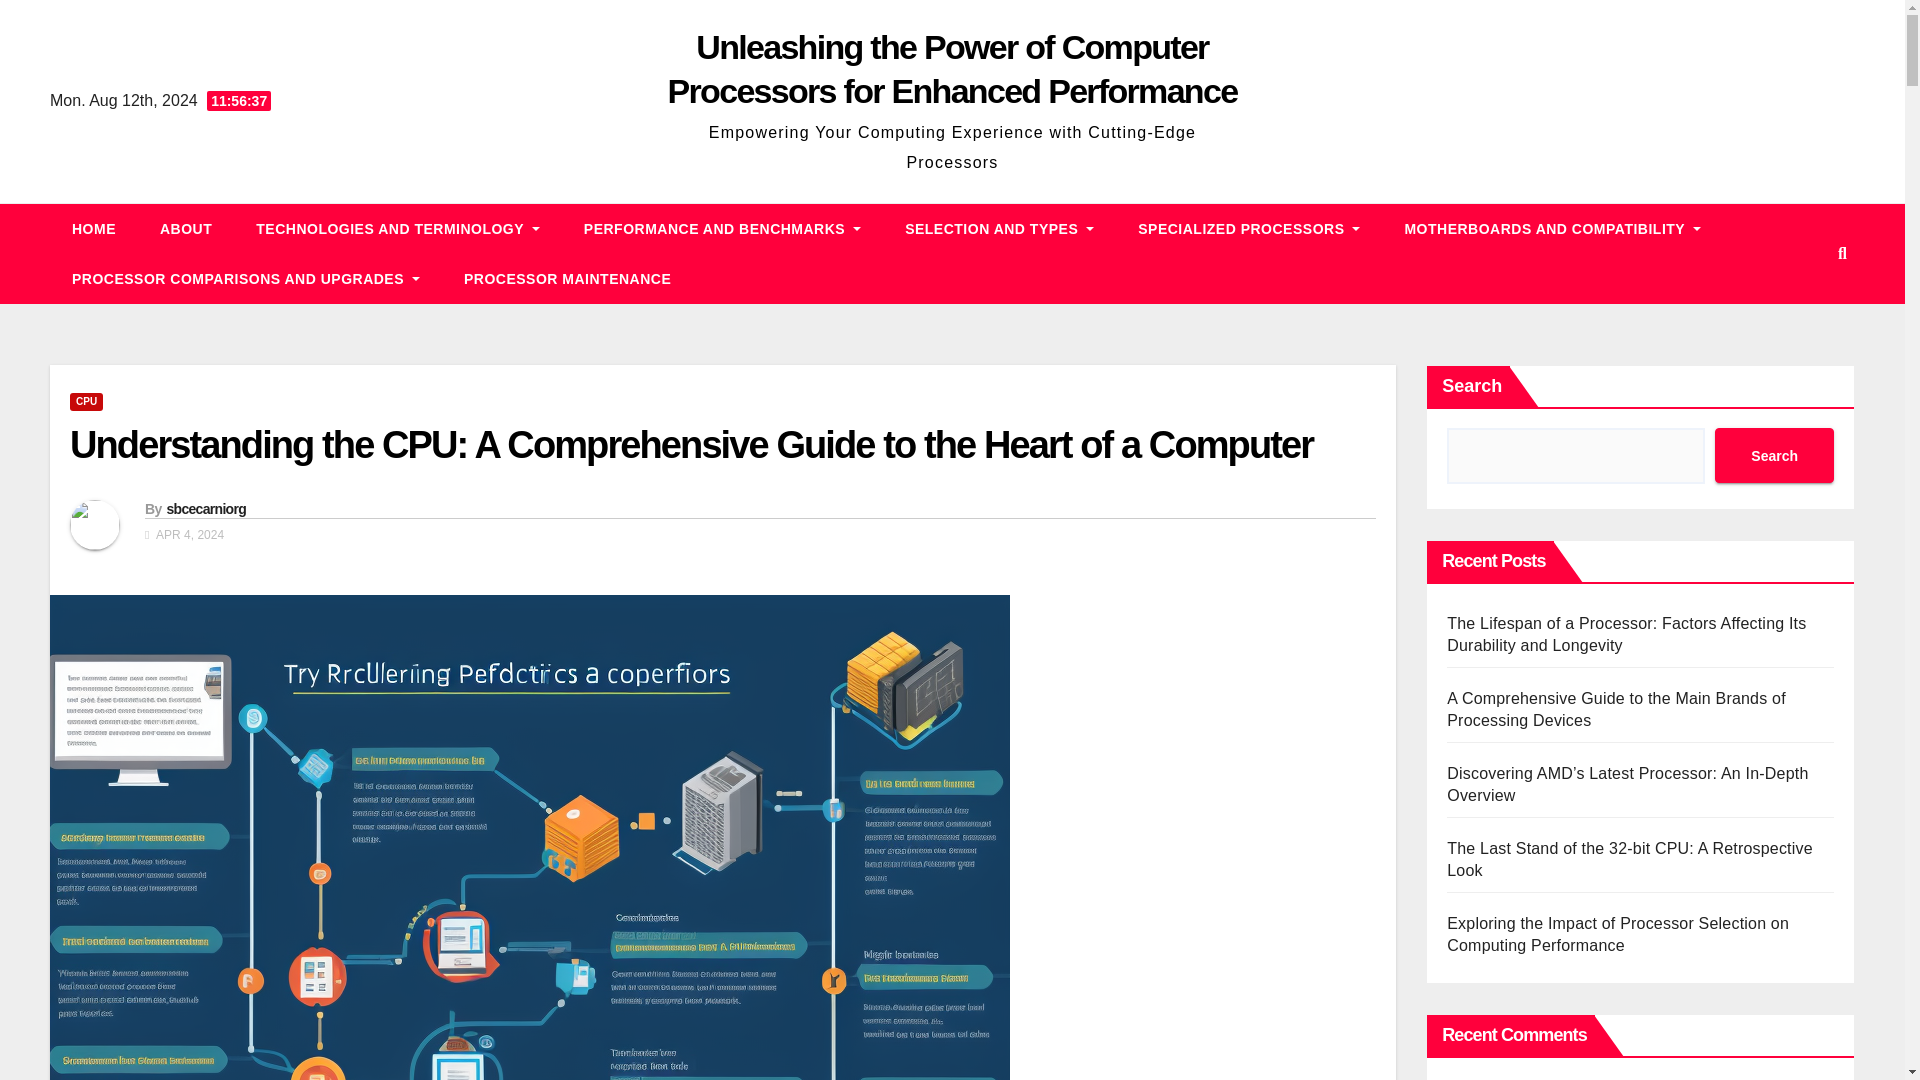 The height and width of the screenshot is (1080, 1920). I want to click on About, so click(186, 228).